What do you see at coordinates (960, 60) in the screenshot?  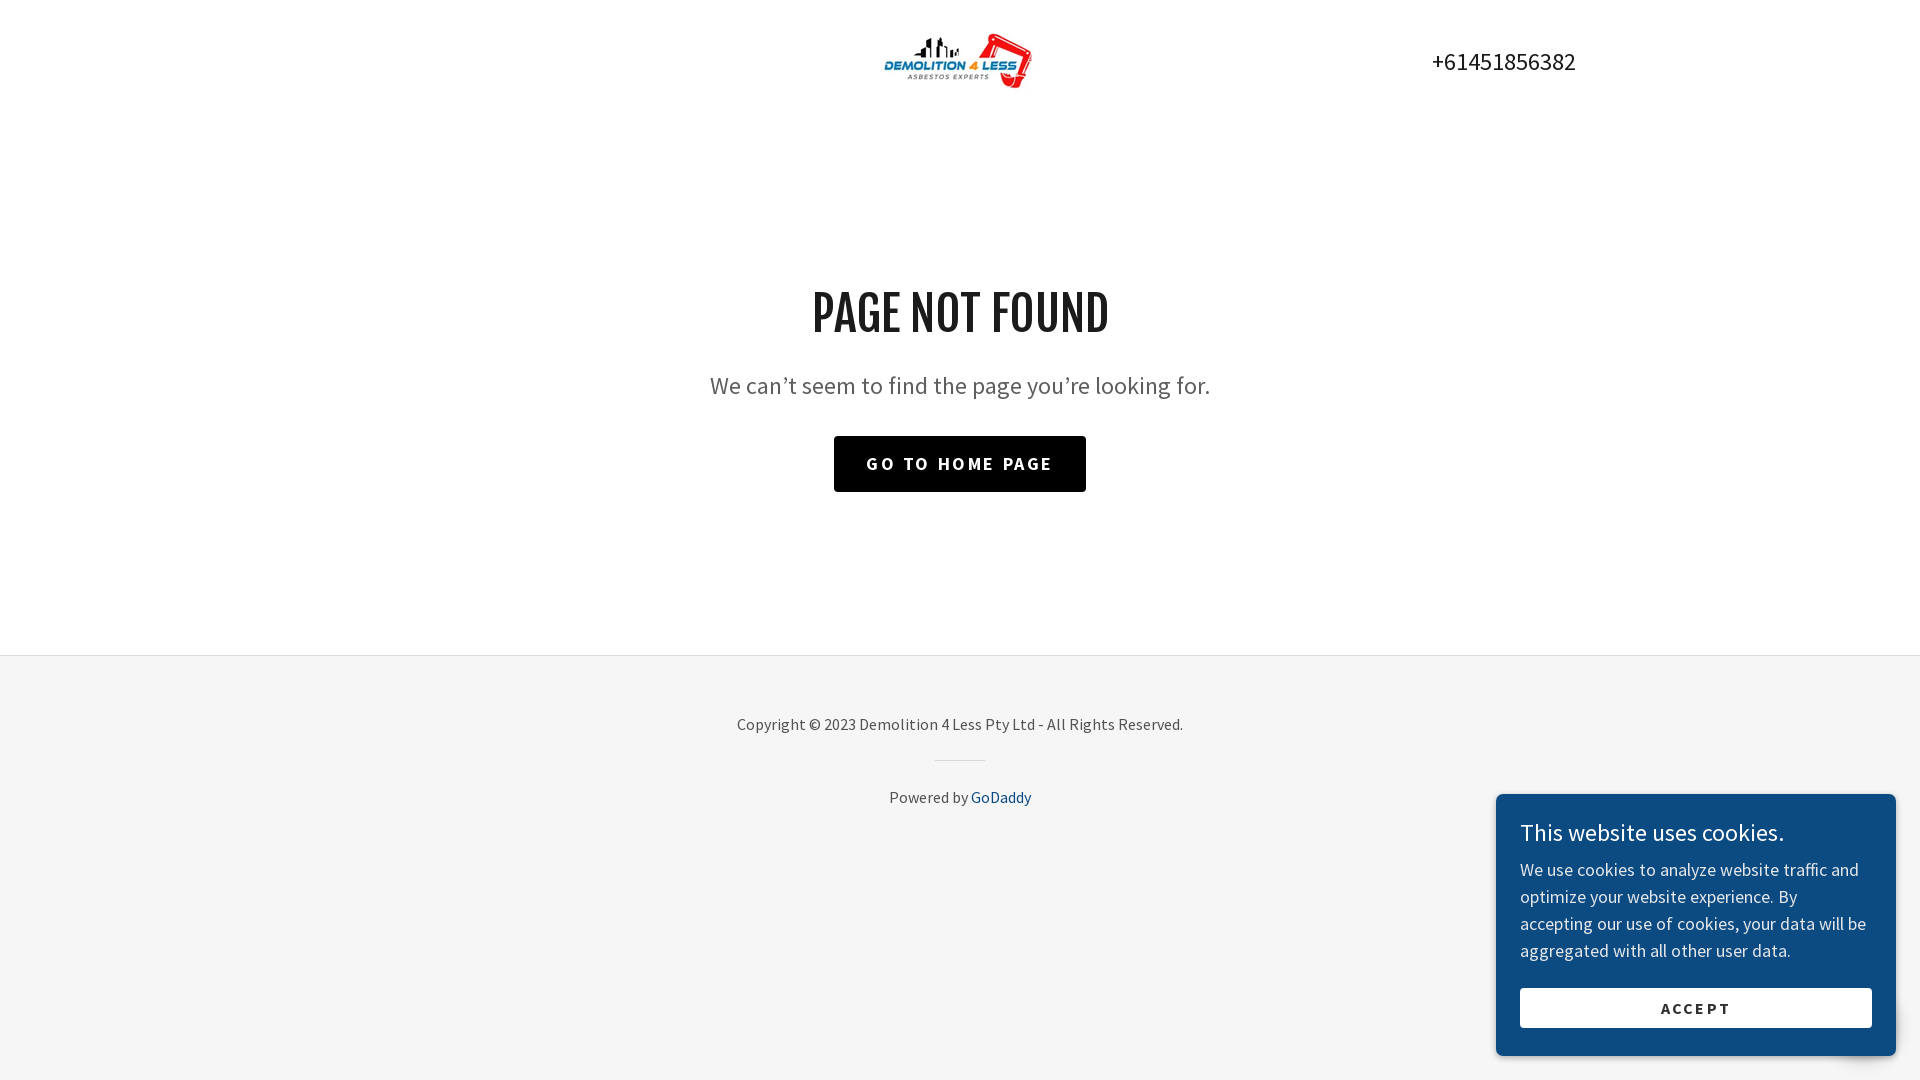 I see `Demolition 4 Less Pty Ltd ` at bounding box center [960, 60].